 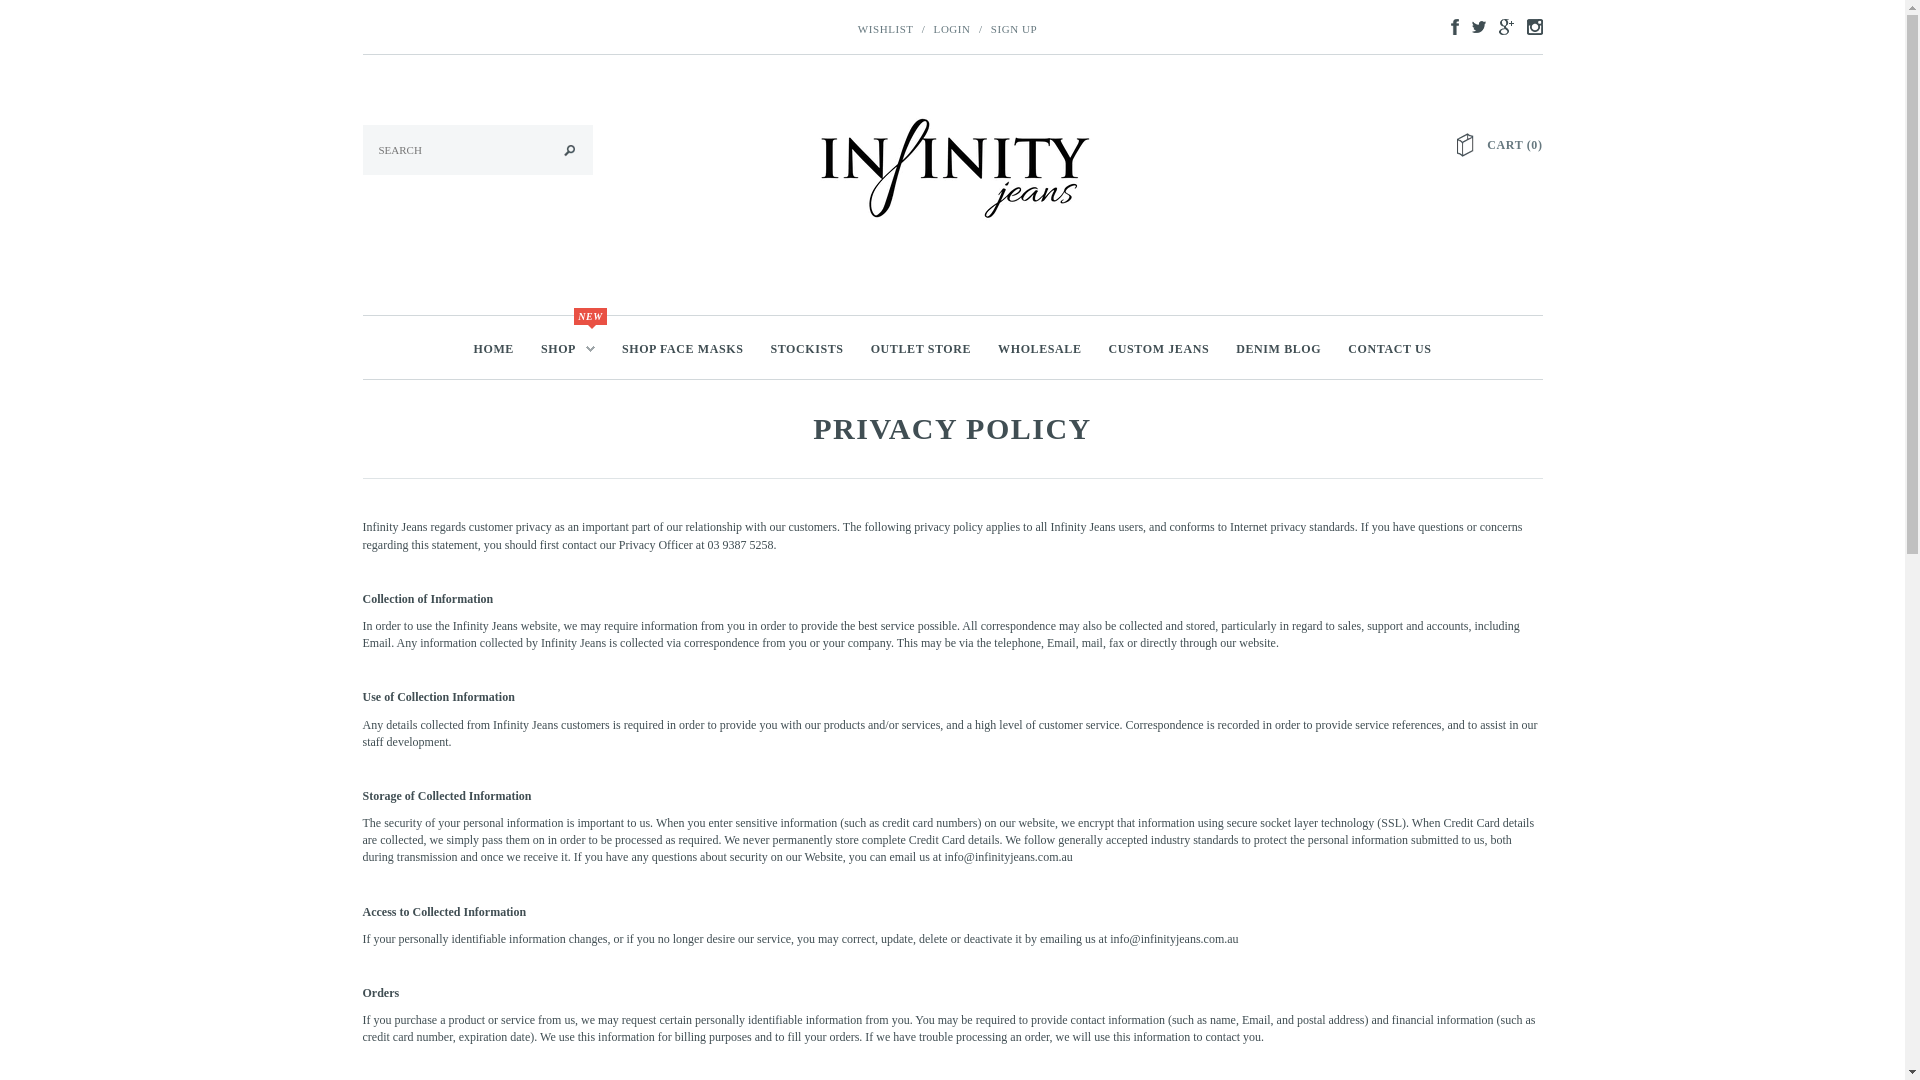 What do you see at coordinates (1514, 145) in the screenshot?
I see `CART (0)` at bounding box center [1514, 145].